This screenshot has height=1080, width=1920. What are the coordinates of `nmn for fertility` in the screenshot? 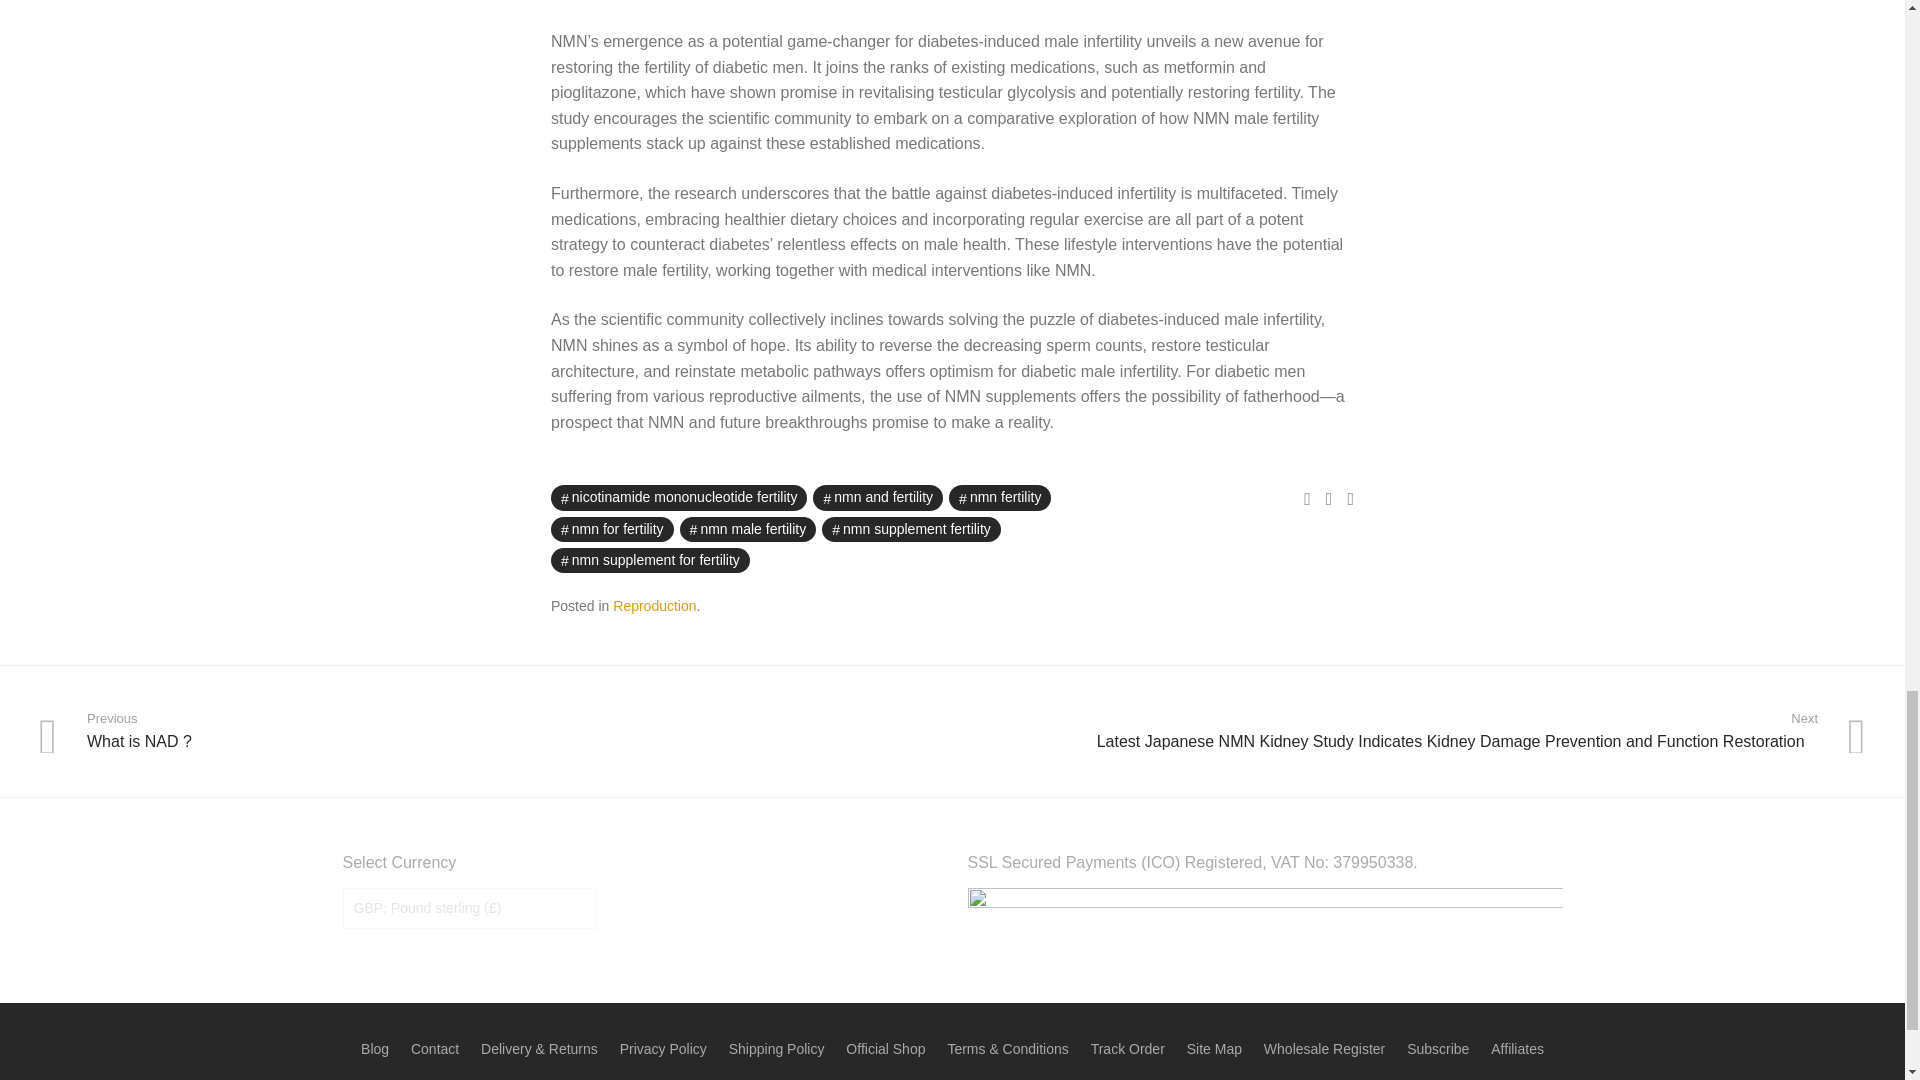 It's located at (612, 530).